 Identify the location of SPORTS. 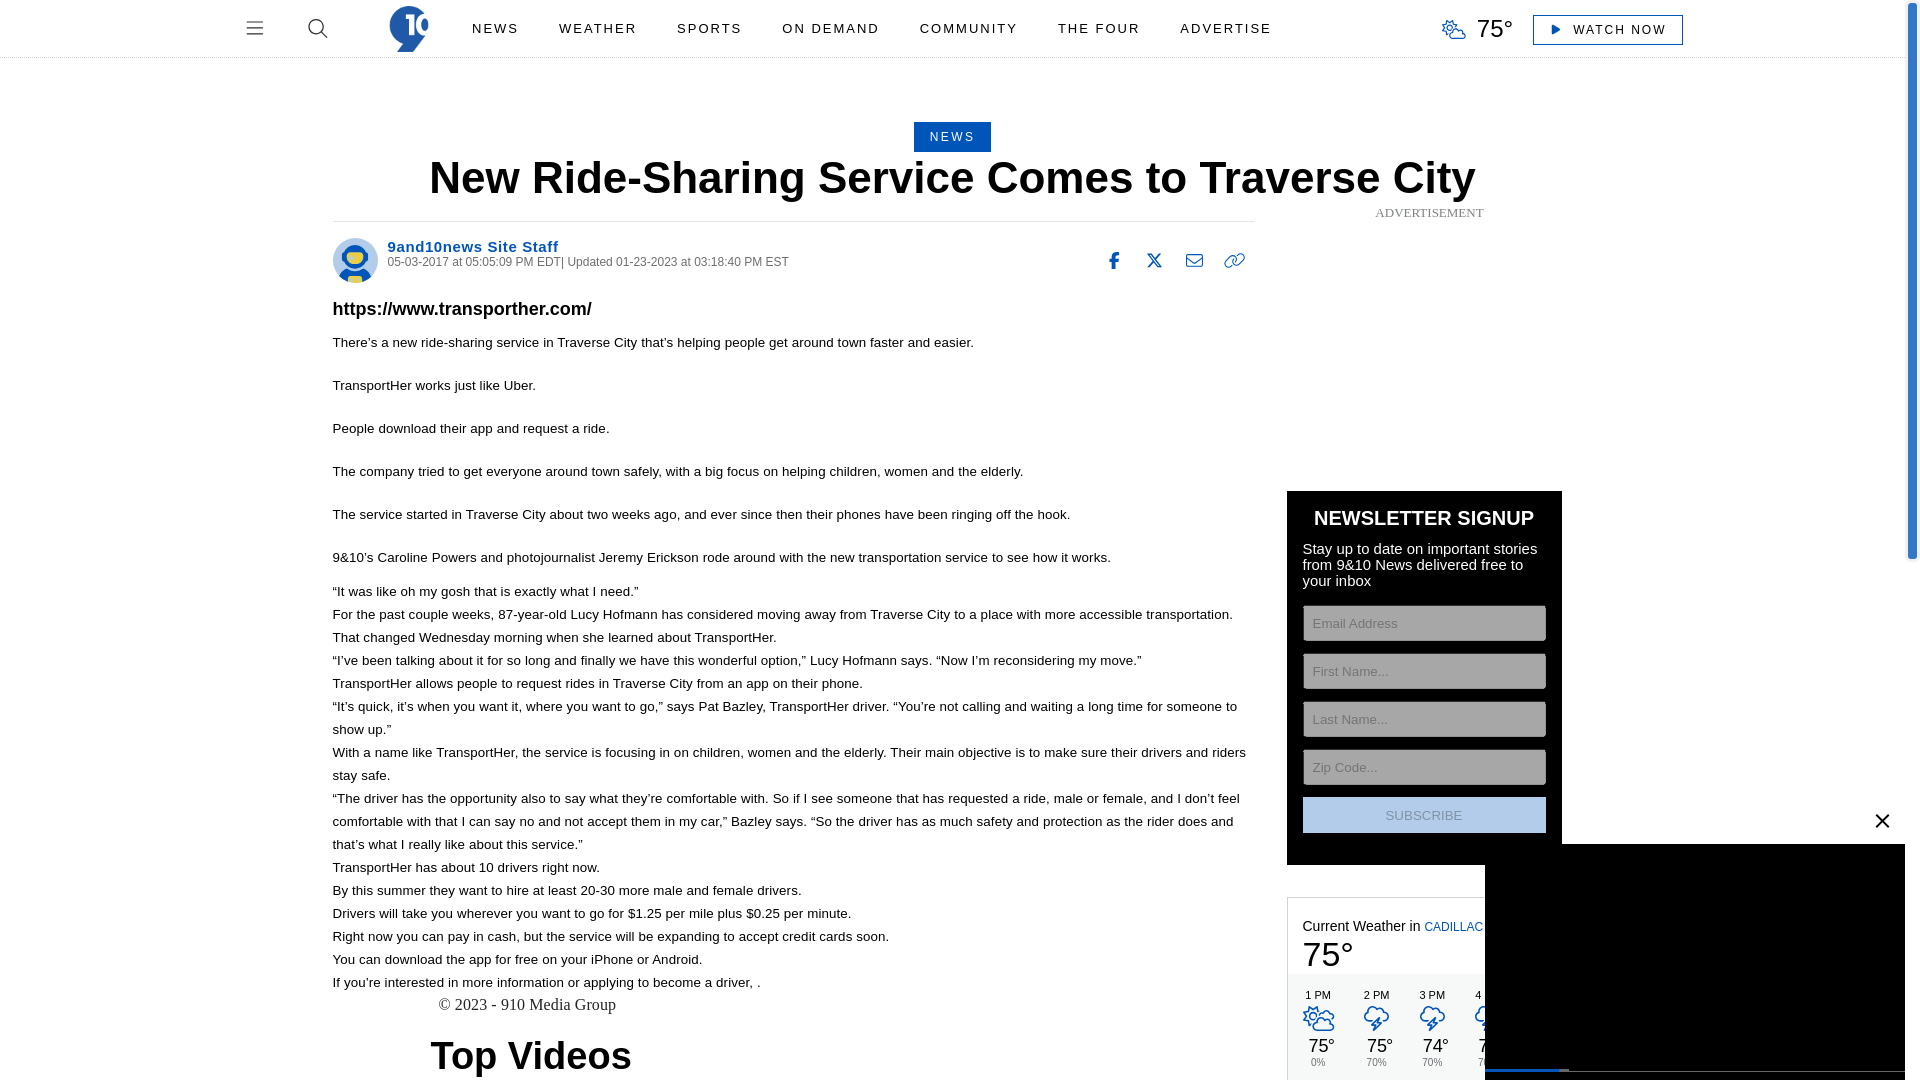
(709, 28).